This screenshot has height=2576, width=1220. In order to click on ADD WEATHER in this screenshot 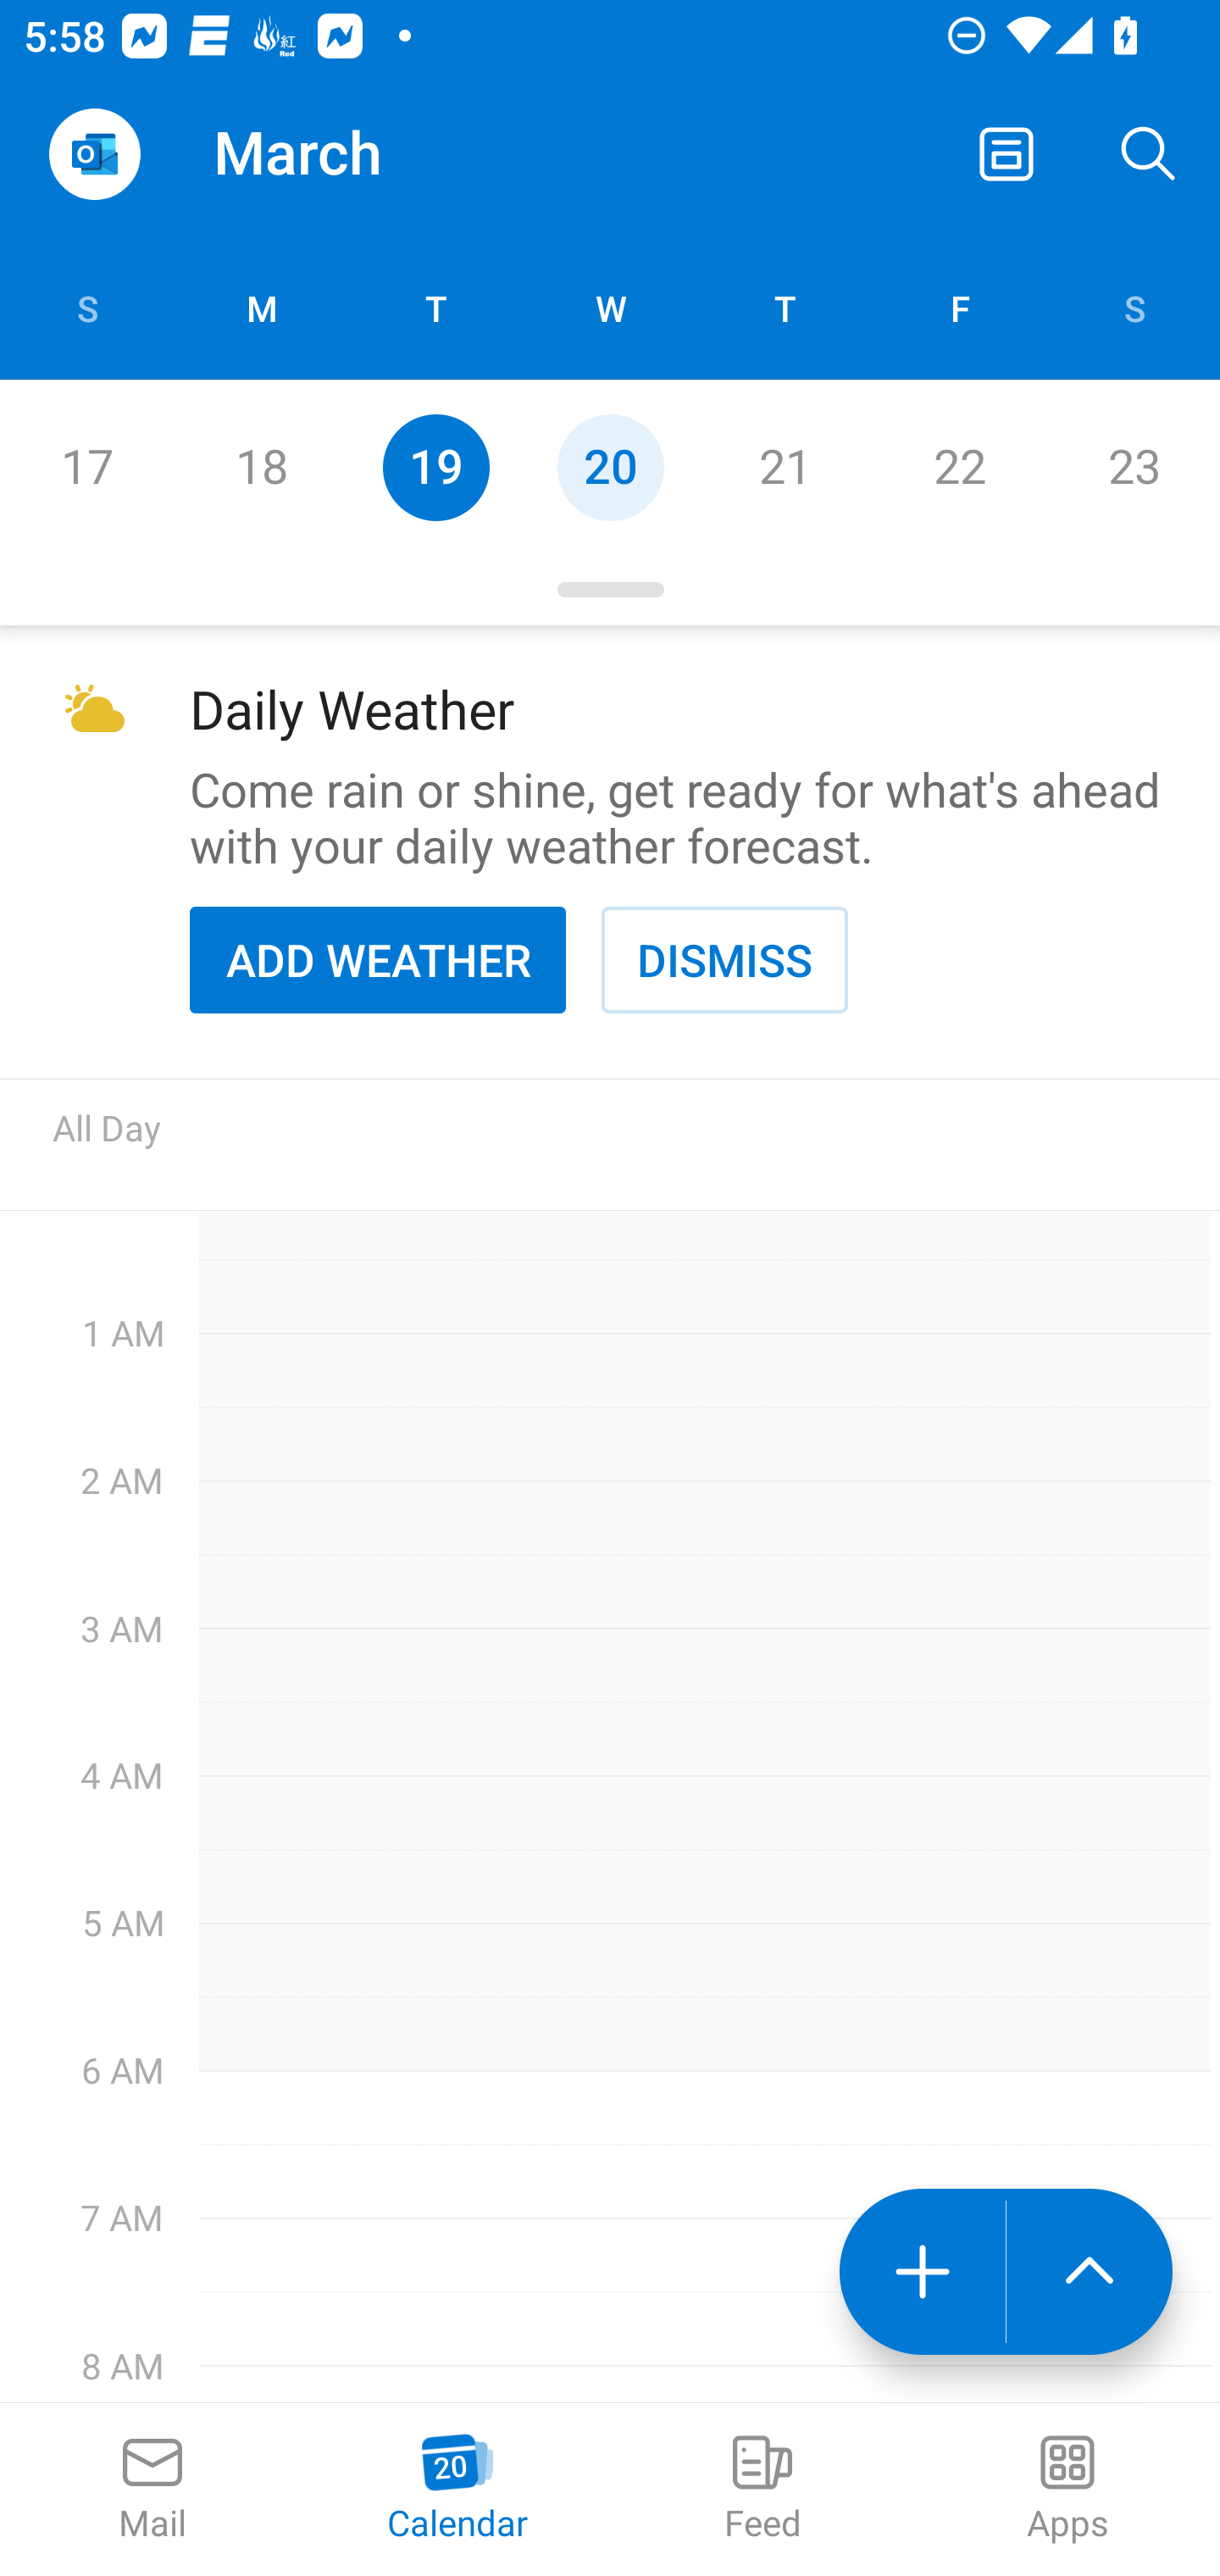, I will do `click(378, 959)`.